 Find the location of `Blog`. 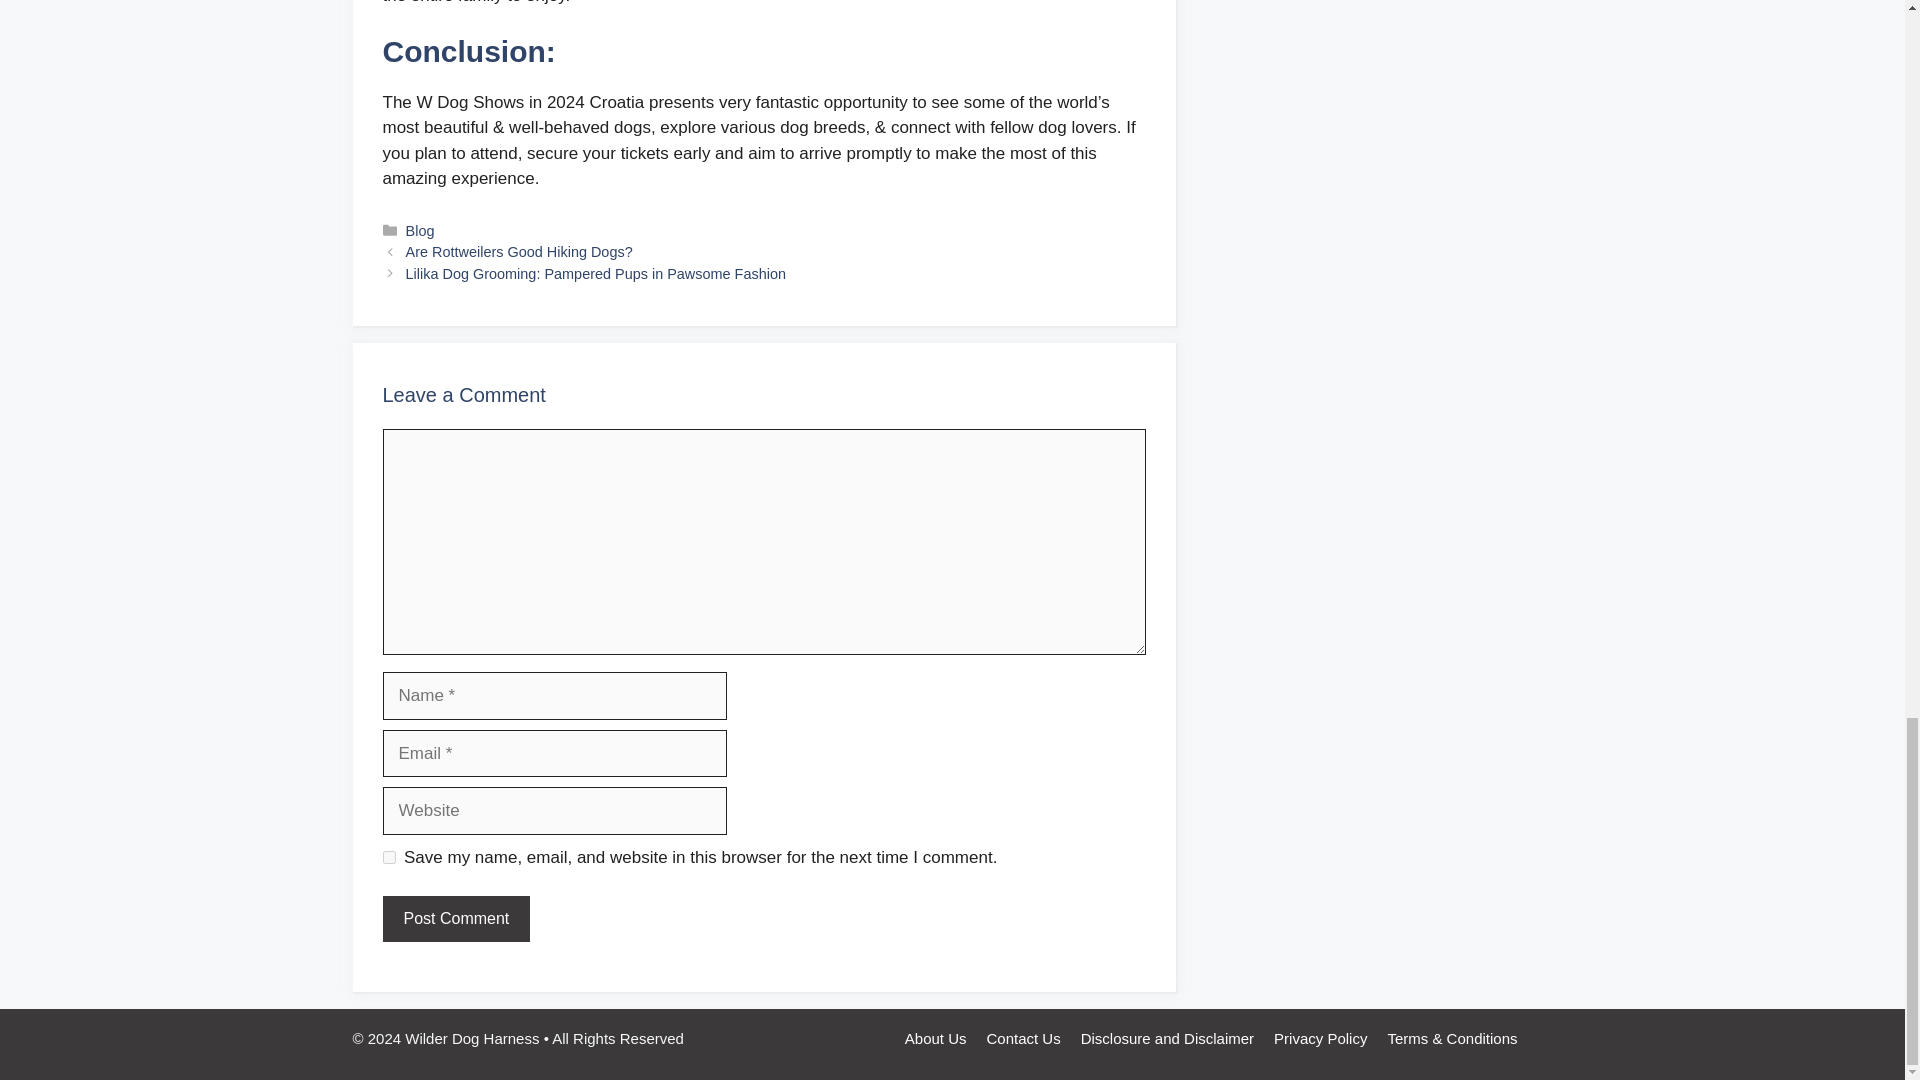

Blog is located at coordinates (420, 230).